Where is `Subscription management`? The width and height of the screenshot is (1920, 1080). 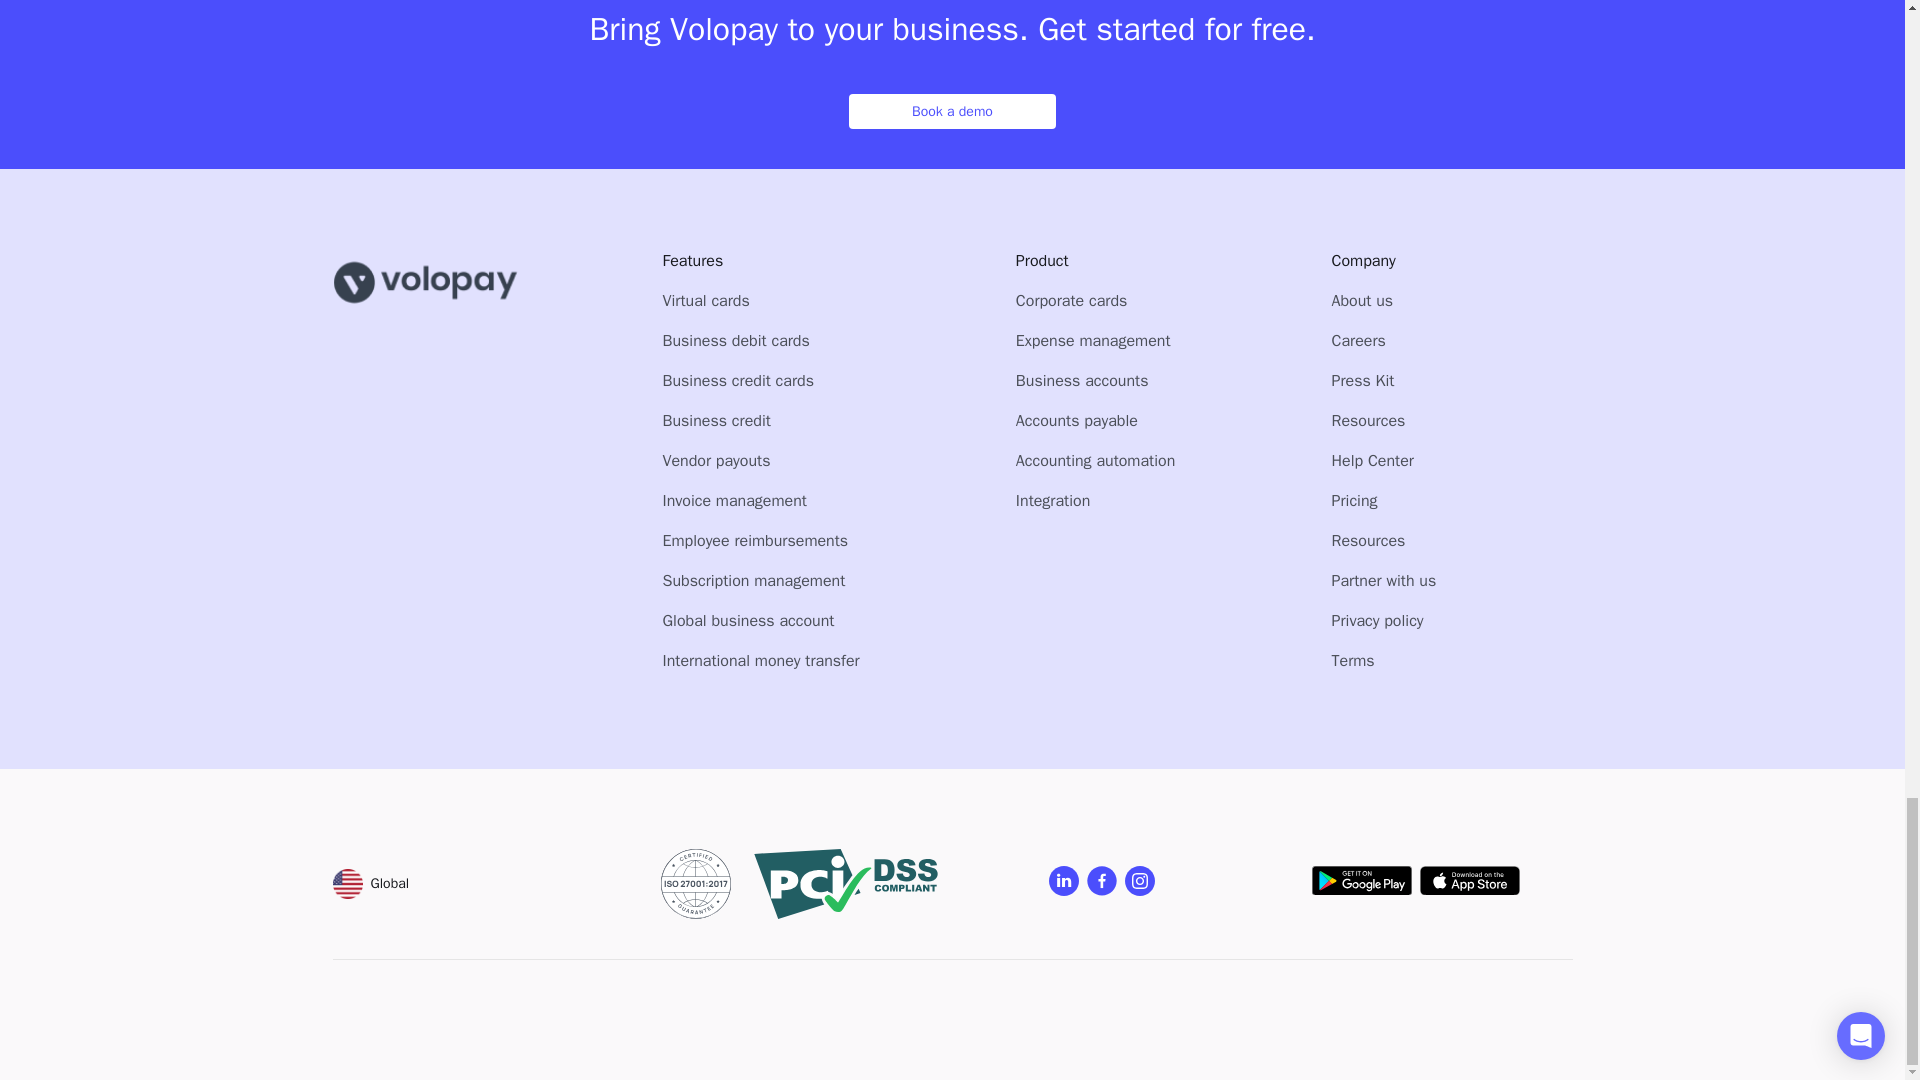
Subscription management is located at coordinates (753, 580).